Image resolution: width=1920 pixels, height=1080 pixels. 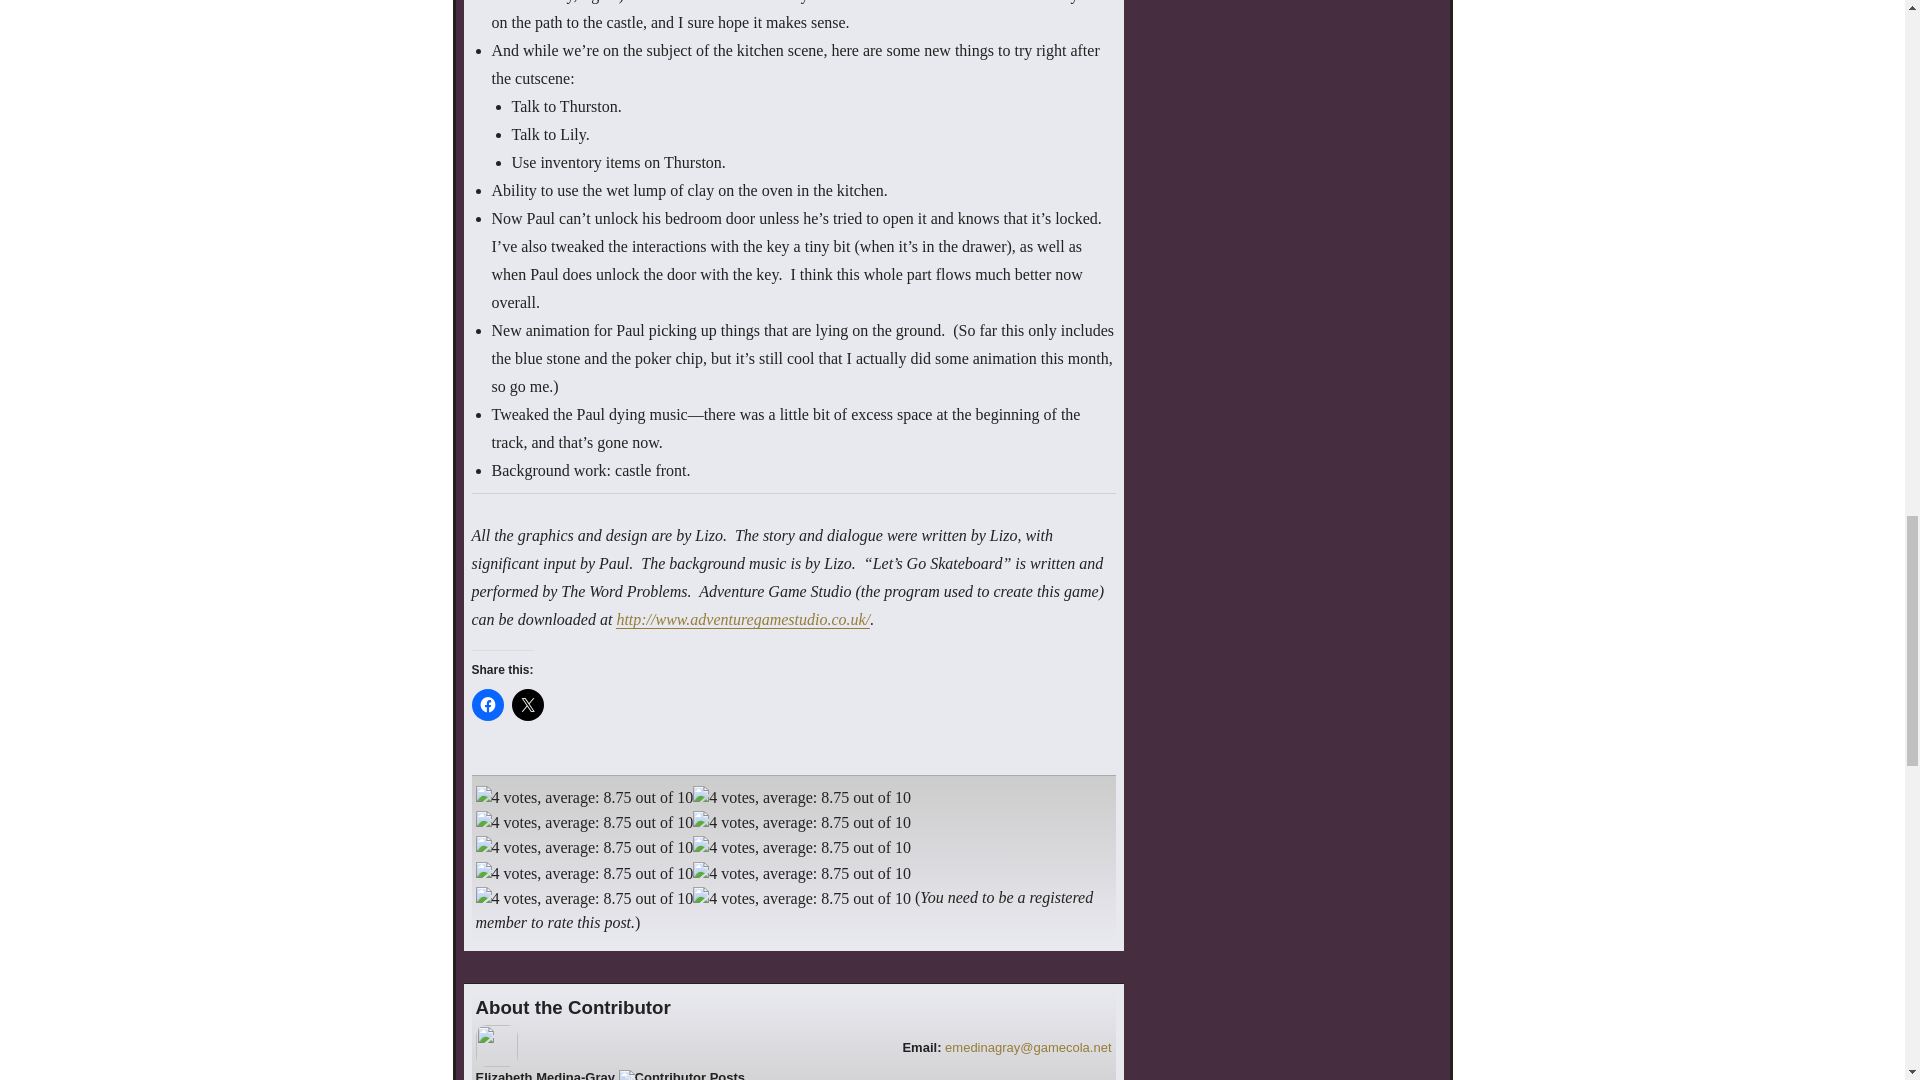 What do you see at coordinates (528, 705) in the screenshot?
I see `4 votes, average: 8.75 out of 10` at bounding box center [528, 705].